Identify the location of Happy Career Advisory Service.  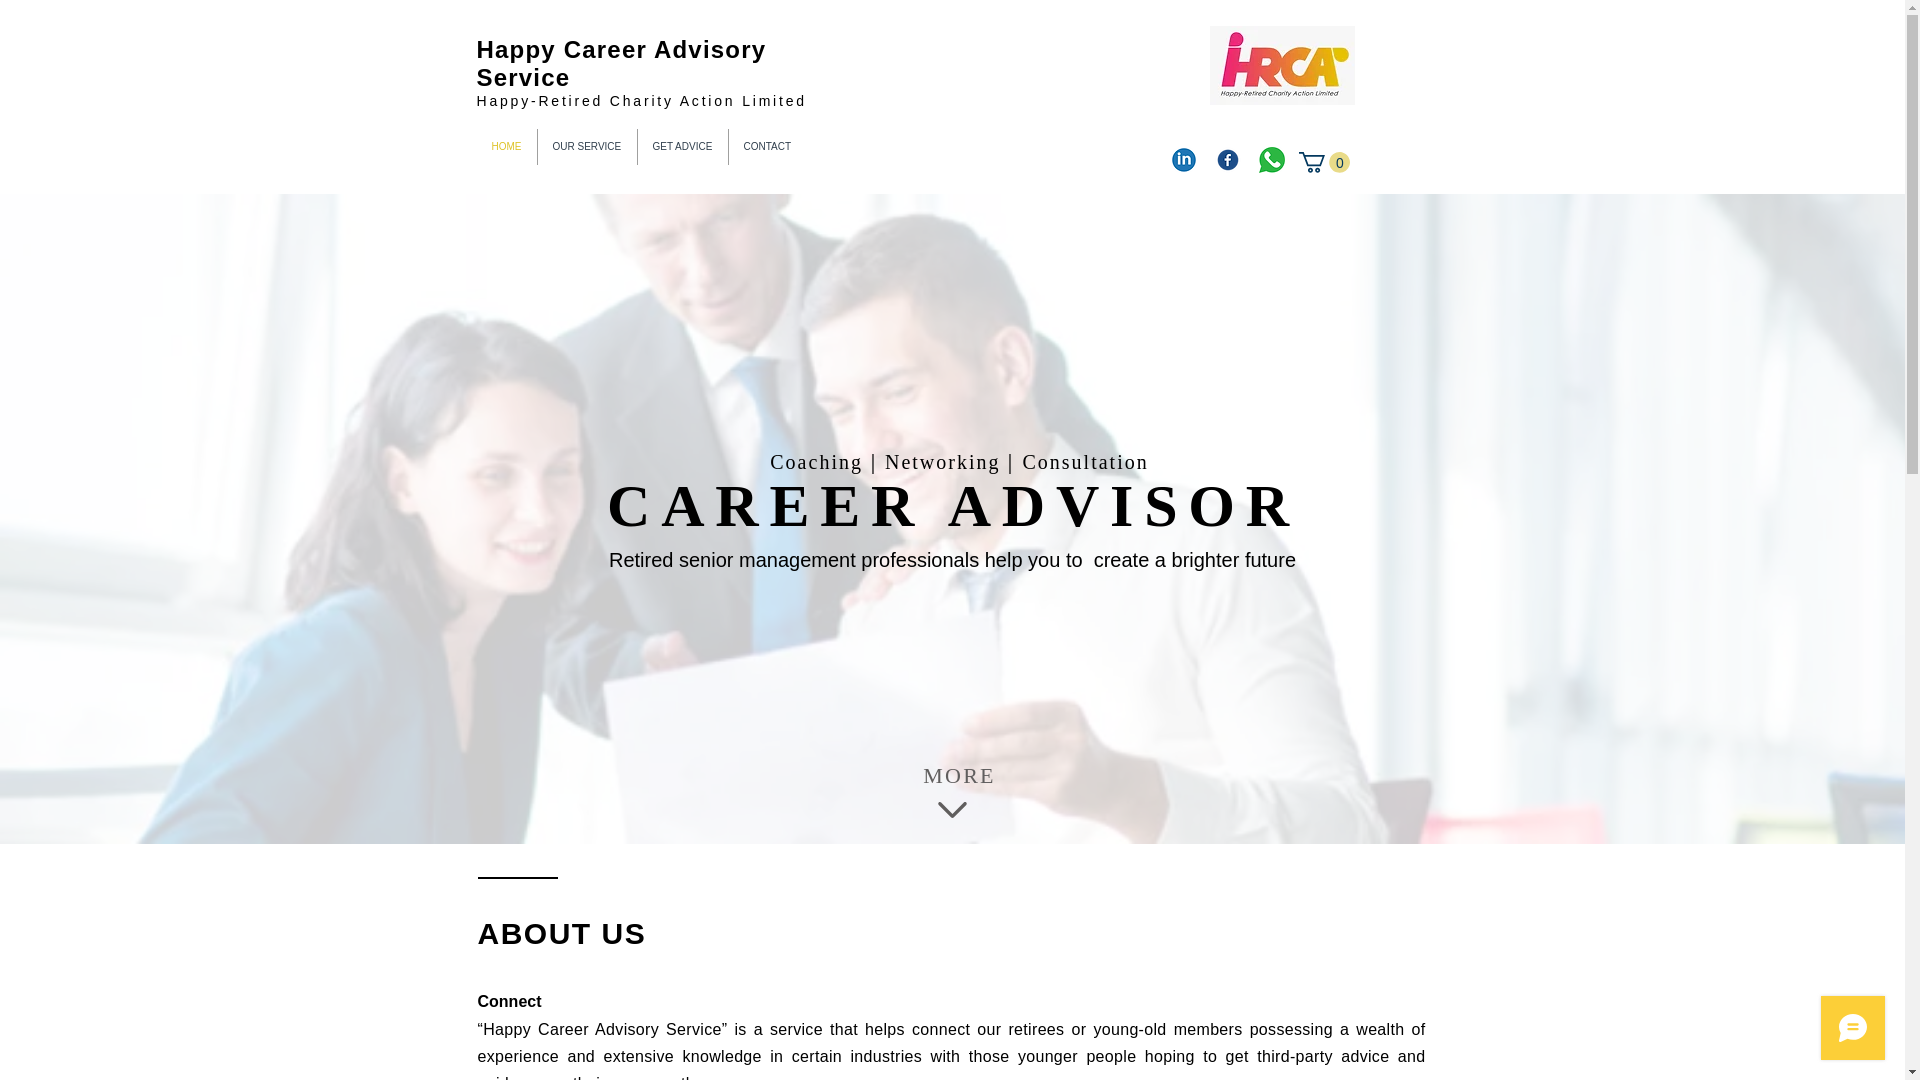
(621, 62).